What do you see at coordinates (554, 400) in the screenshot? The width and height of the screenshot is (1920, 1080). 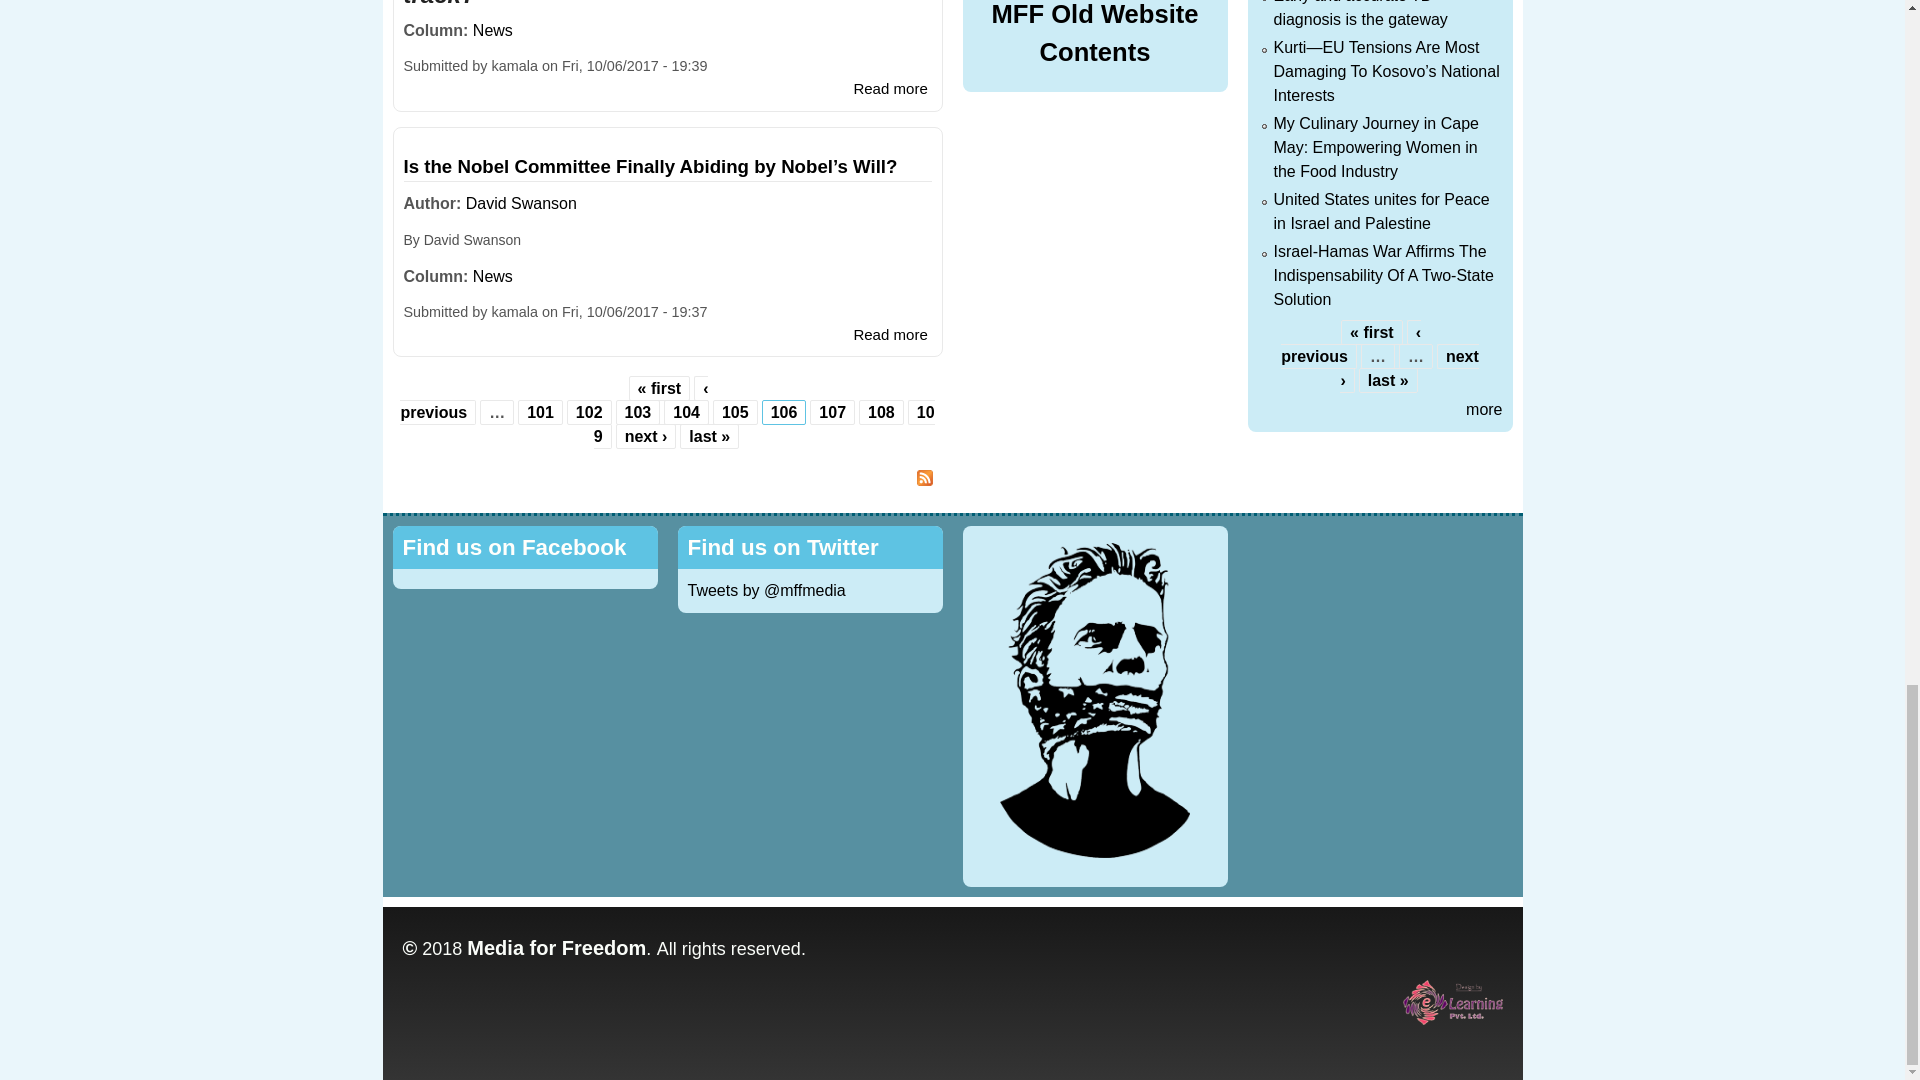 I see `Go to previous page` at bounding box center [554, 400].